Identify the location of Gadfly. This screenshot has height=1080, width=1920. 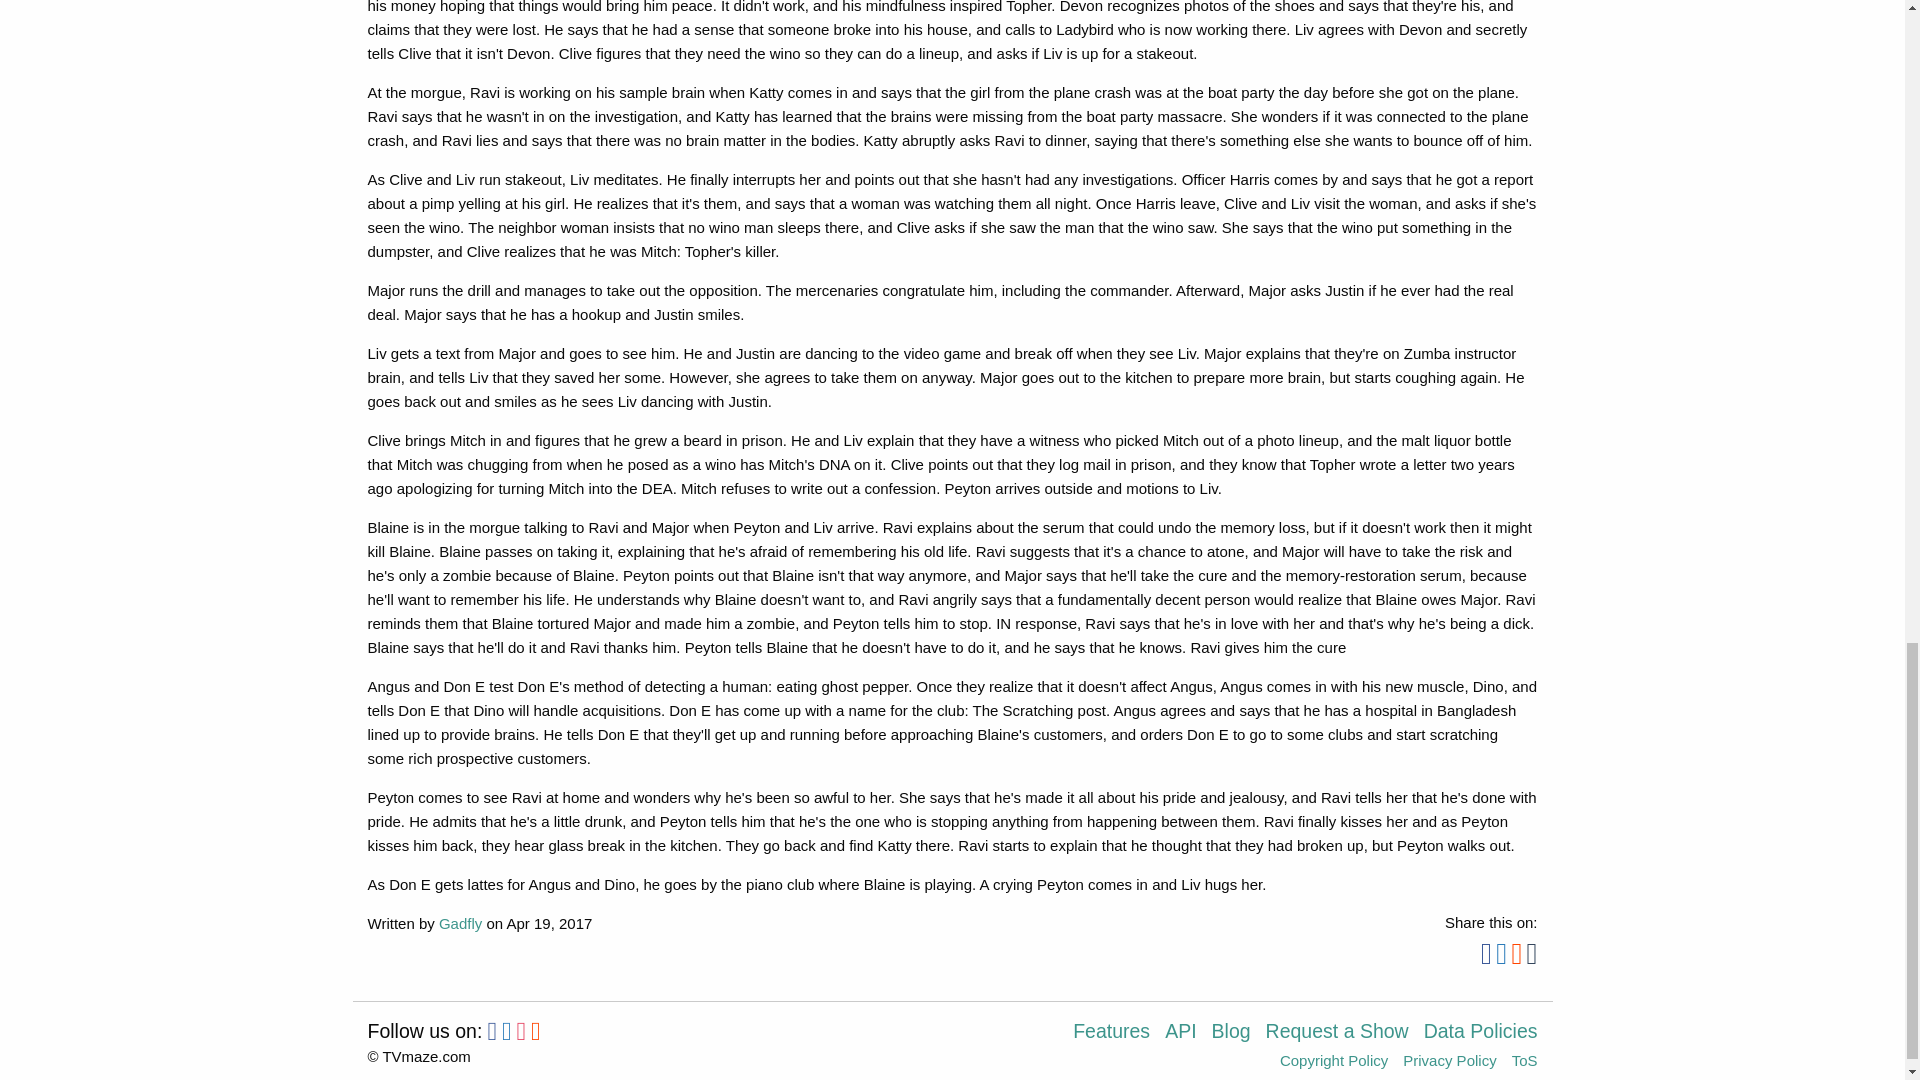
(460, 923).